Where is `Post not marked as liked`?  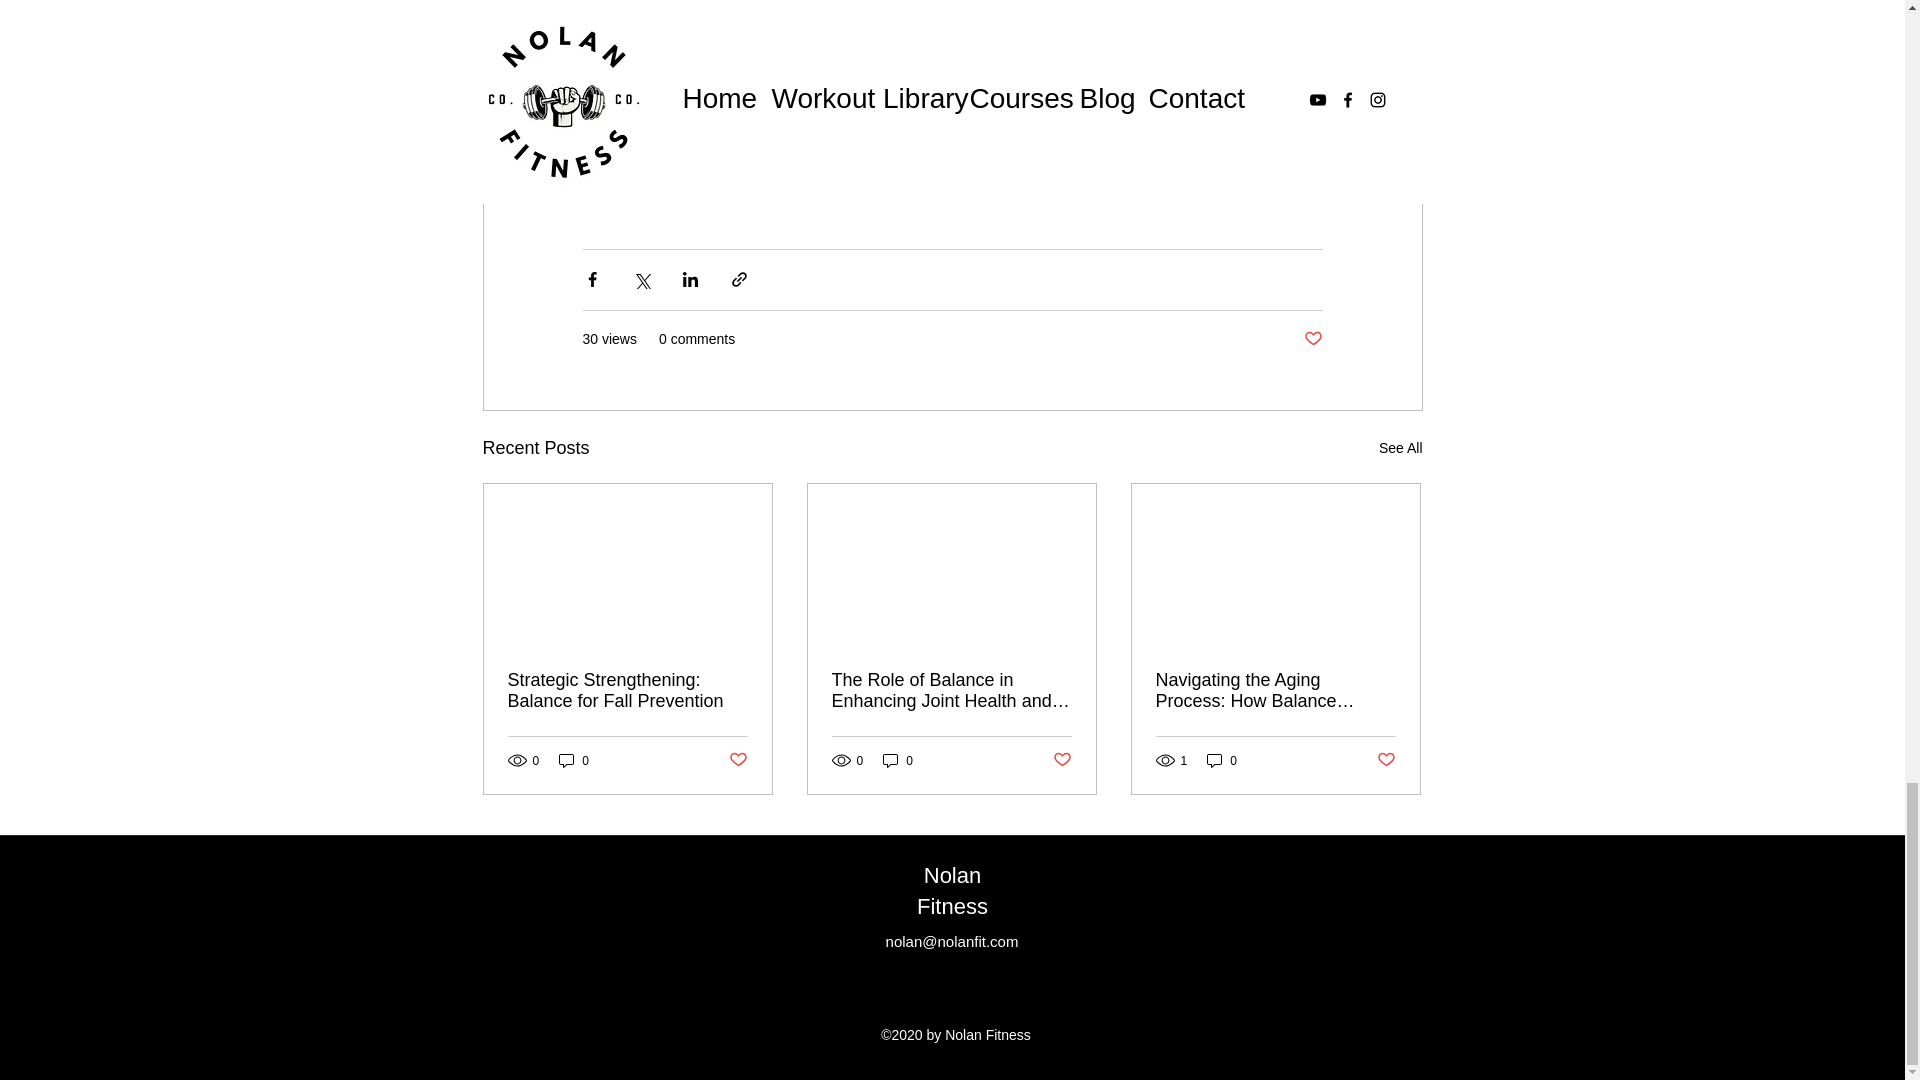 Post not marked as liked is located at coordinates (736, 760).